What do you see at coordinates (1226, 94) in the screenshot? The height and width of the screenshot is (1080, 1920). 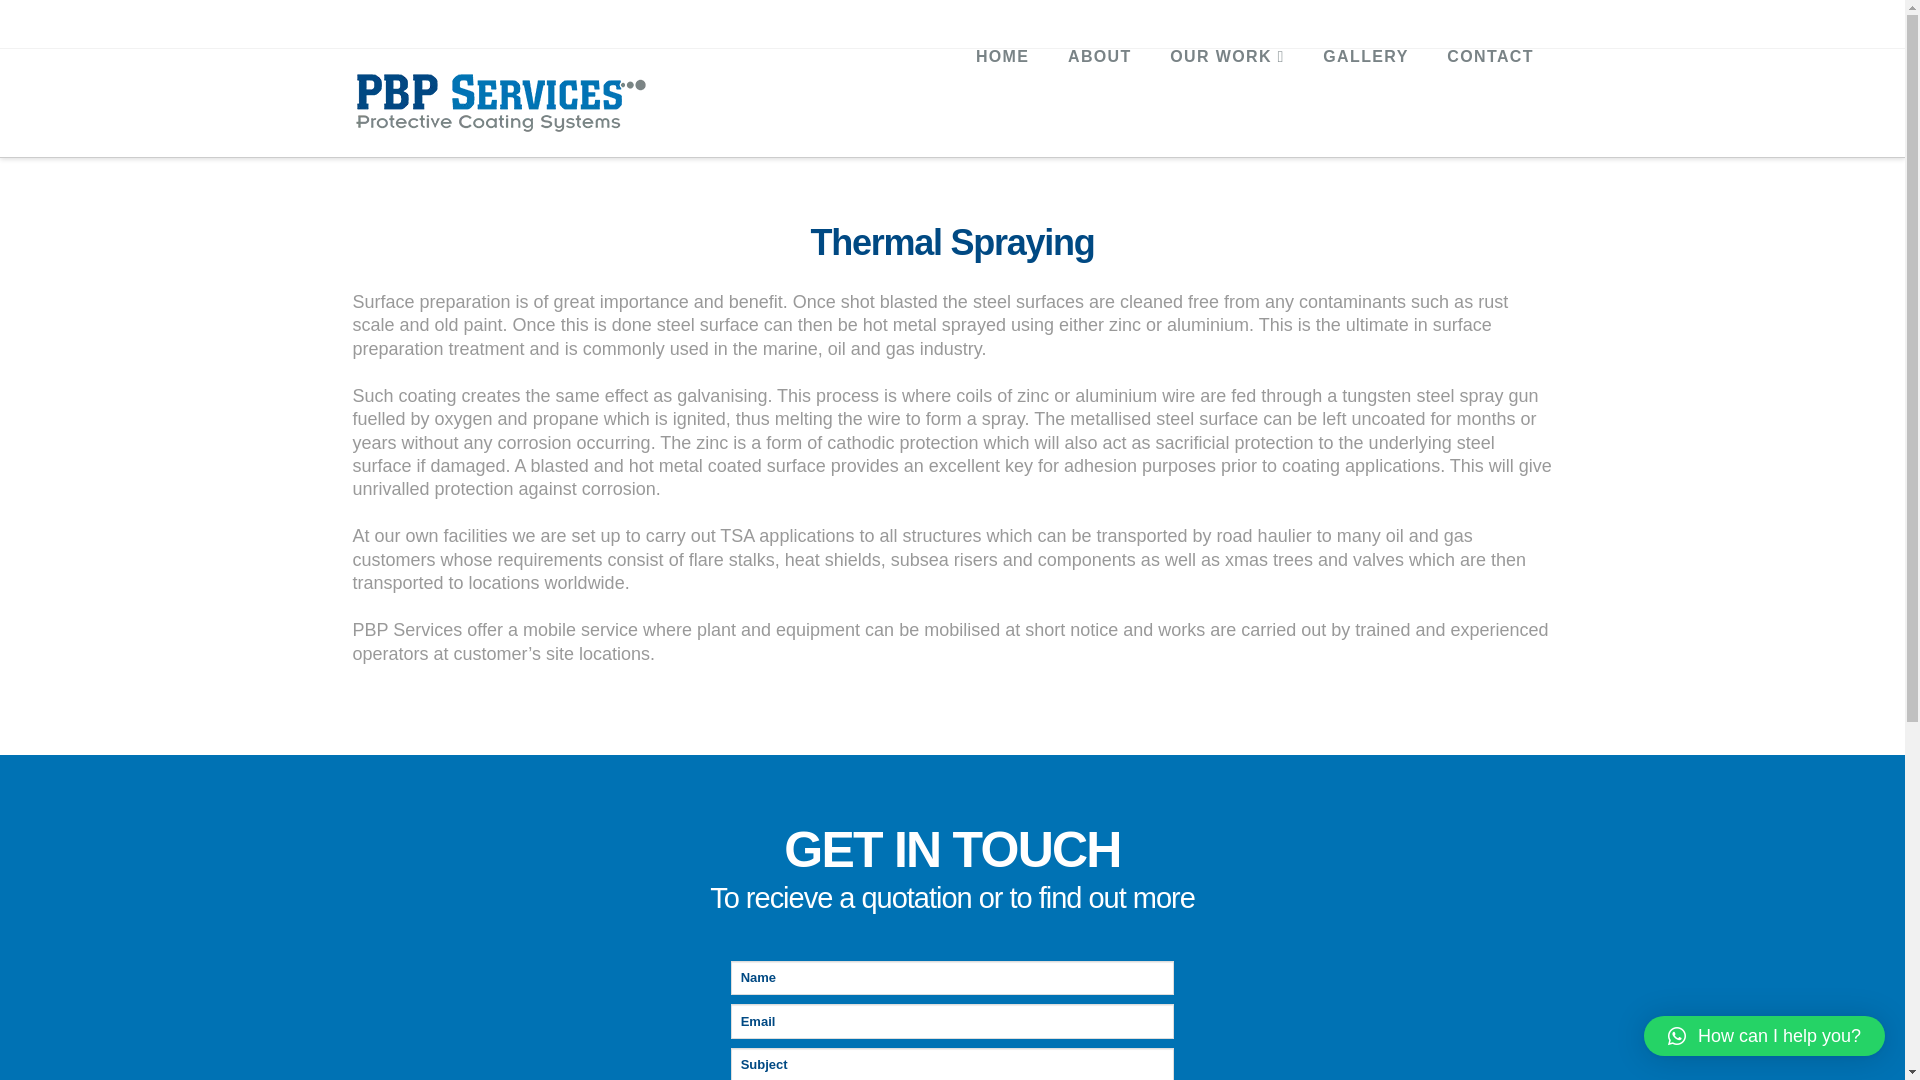 I see `OUR WORK` at bounding box center [1226, 94].